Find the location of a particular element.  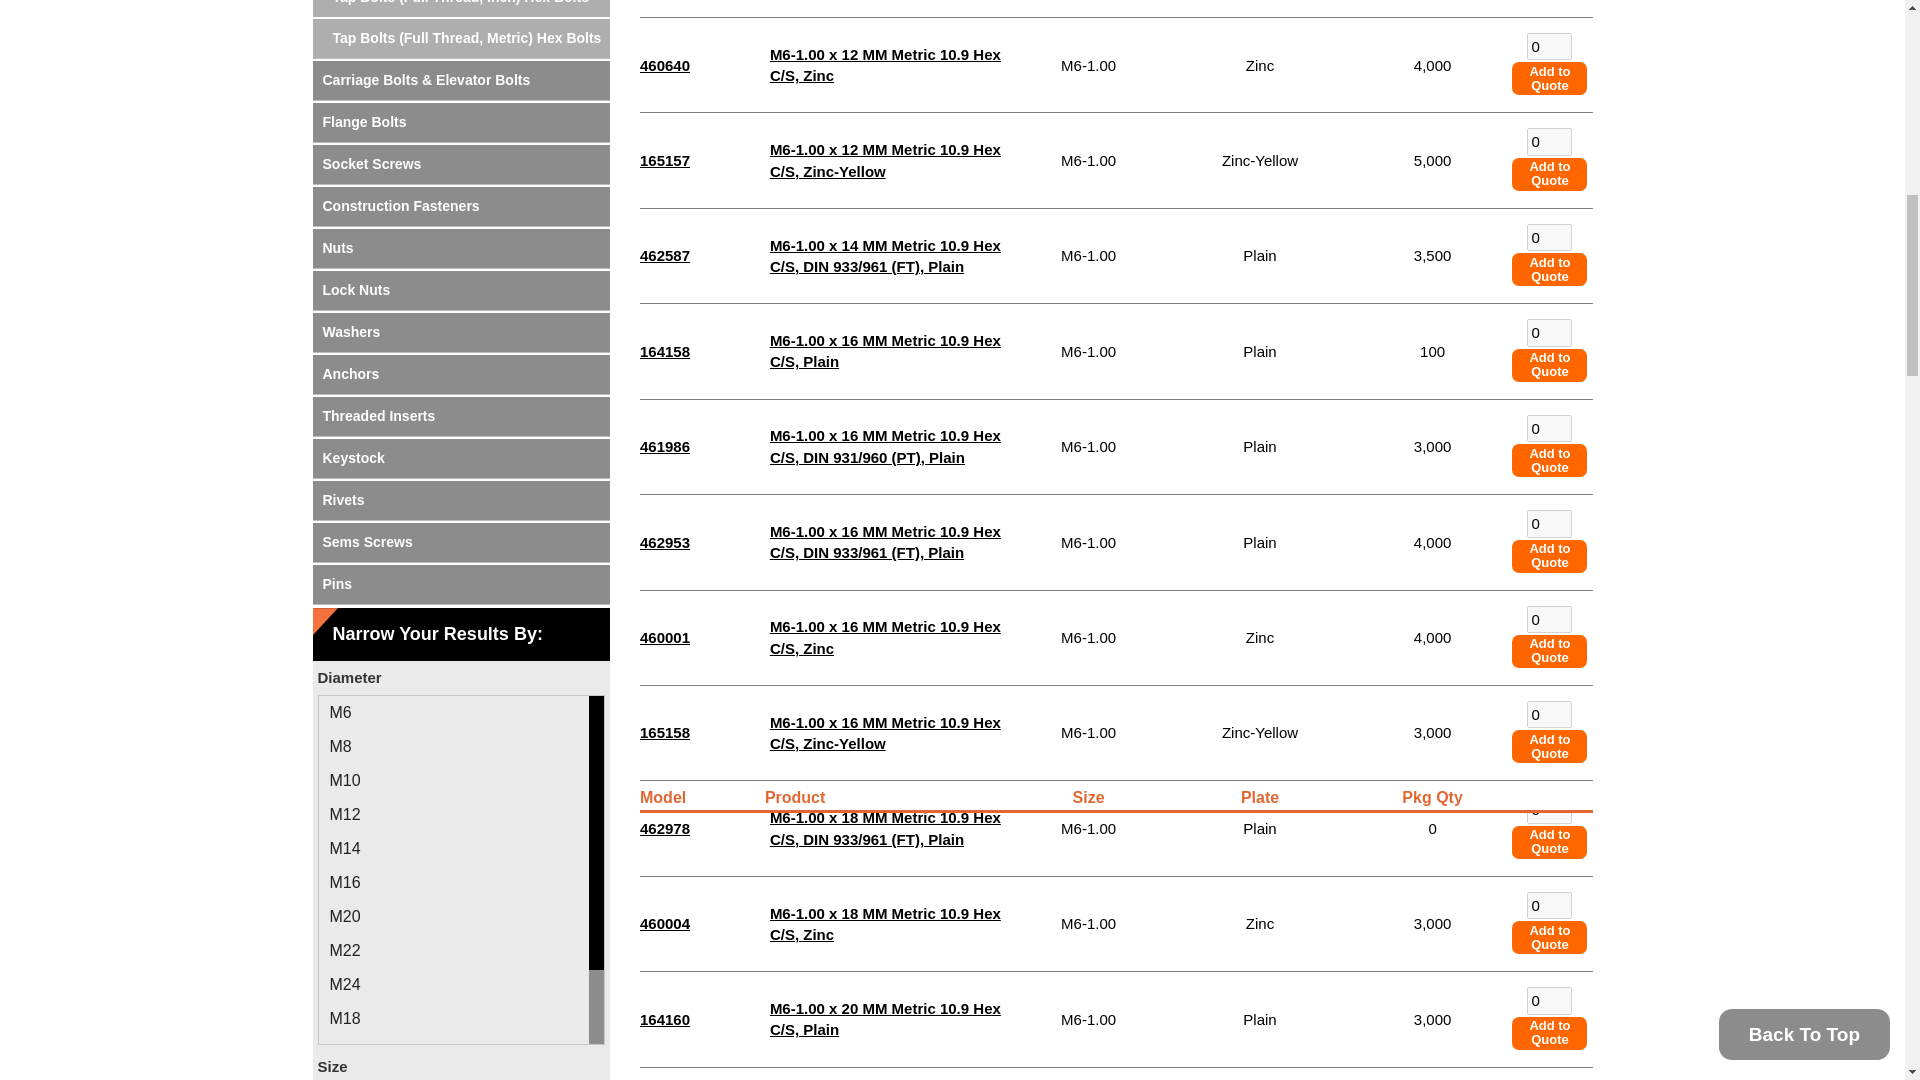

0 is located at coordinates (1549, 618).